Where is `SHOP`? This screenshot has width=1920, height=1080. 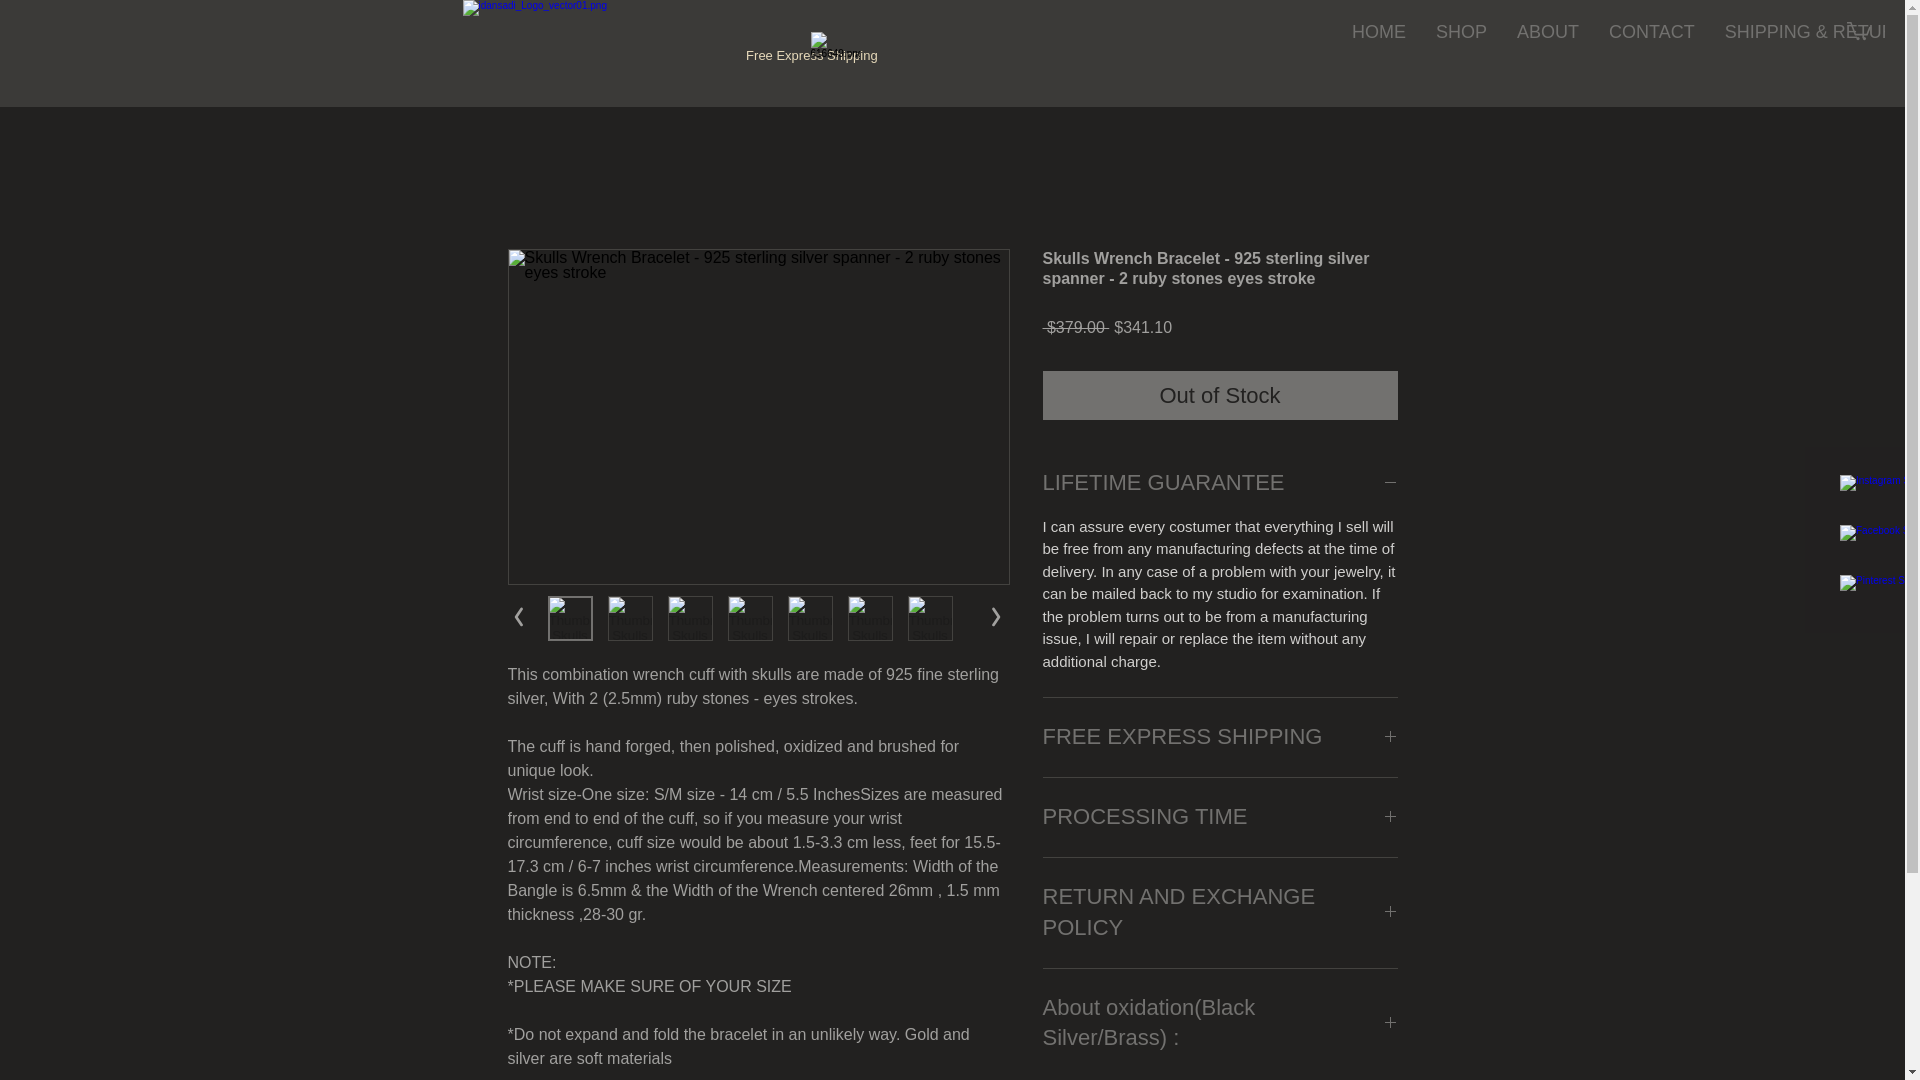
SHOP is located at coordinates (1460, 60).